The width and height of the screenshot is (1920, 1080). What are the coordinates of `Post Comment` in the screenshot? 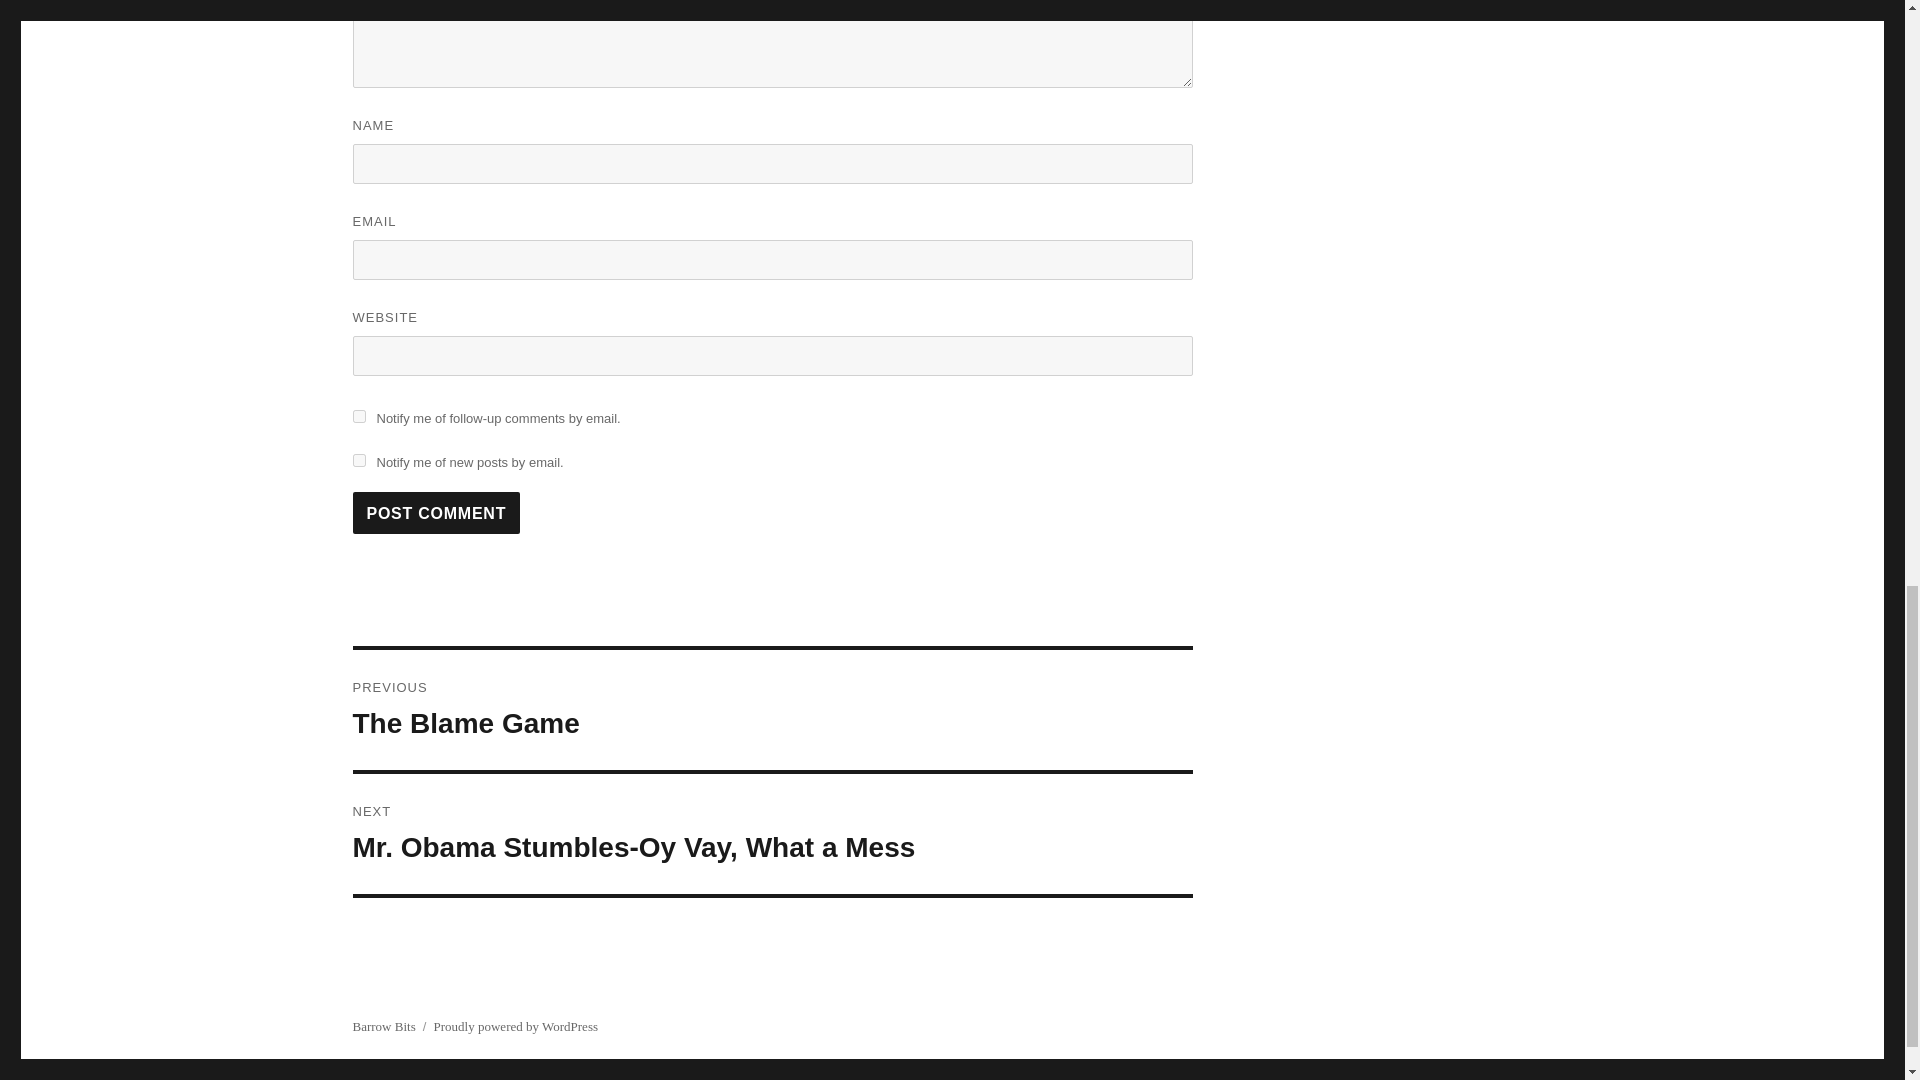 It's located at (515, 1026).